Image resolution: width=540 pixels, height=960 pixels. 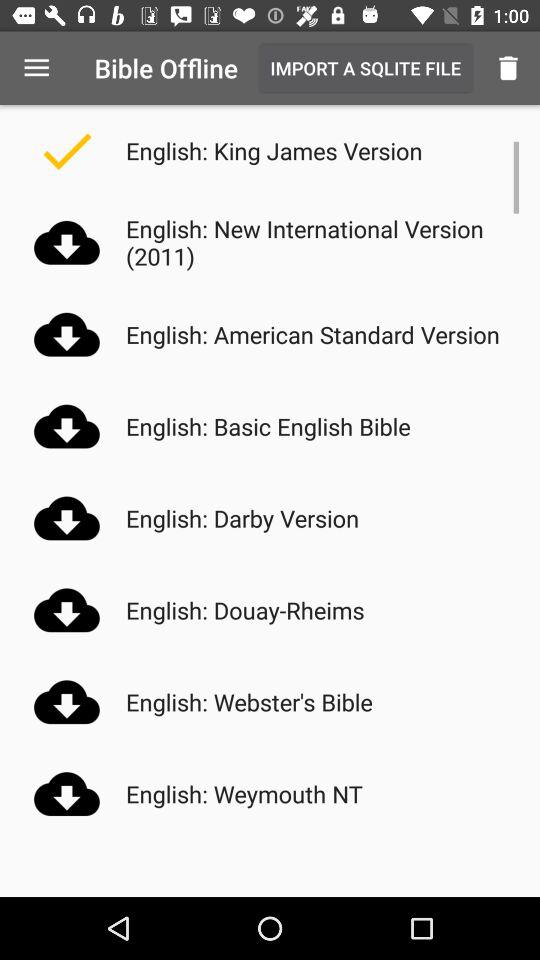 What do you see at coordinates (365, 68) in the screenshot?
I see `scroll until the import a sqlite icon` at bounding box center [365, 68].